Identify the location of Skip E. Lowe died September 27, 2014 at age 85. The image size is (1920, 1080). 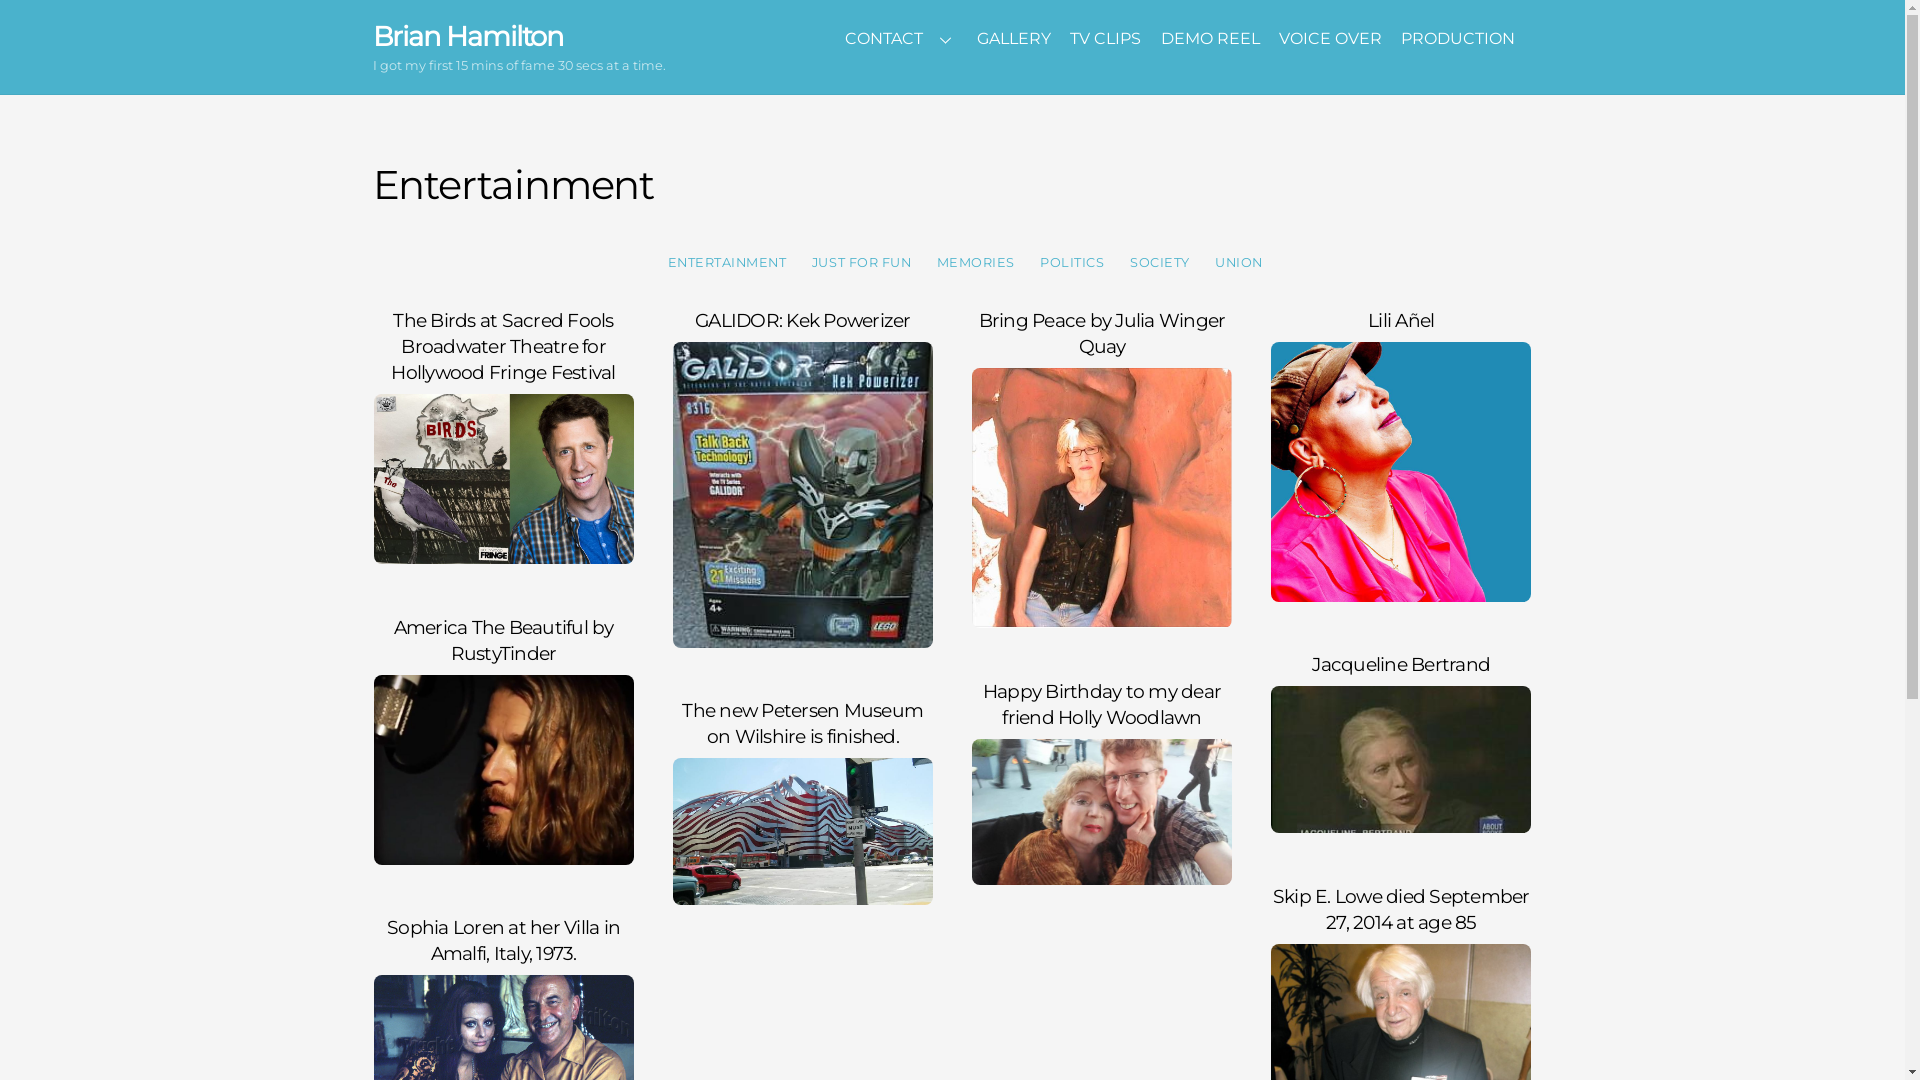
(1402, 910).